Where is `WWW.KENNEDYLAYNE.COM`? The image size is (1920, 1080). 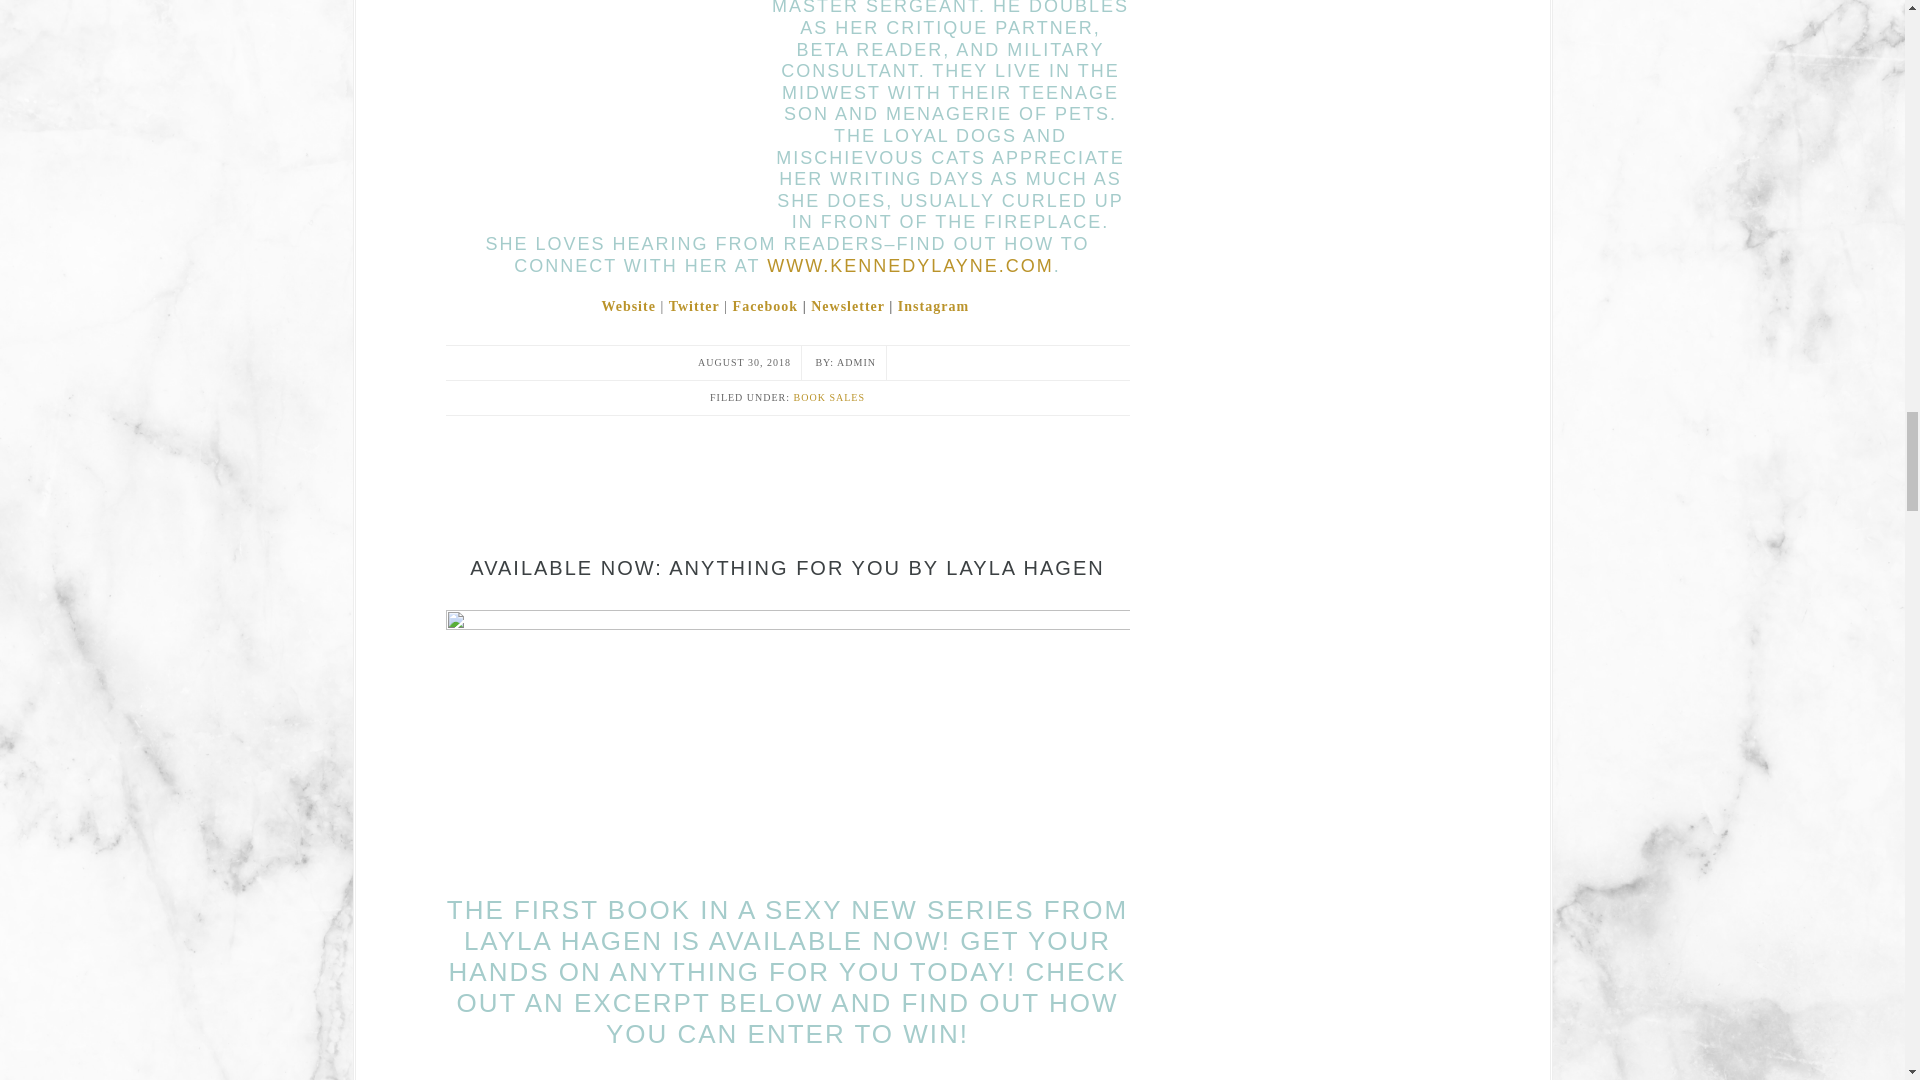 WWW.KENNEDYLAYNE.COM is located at coordinates (910, 266).